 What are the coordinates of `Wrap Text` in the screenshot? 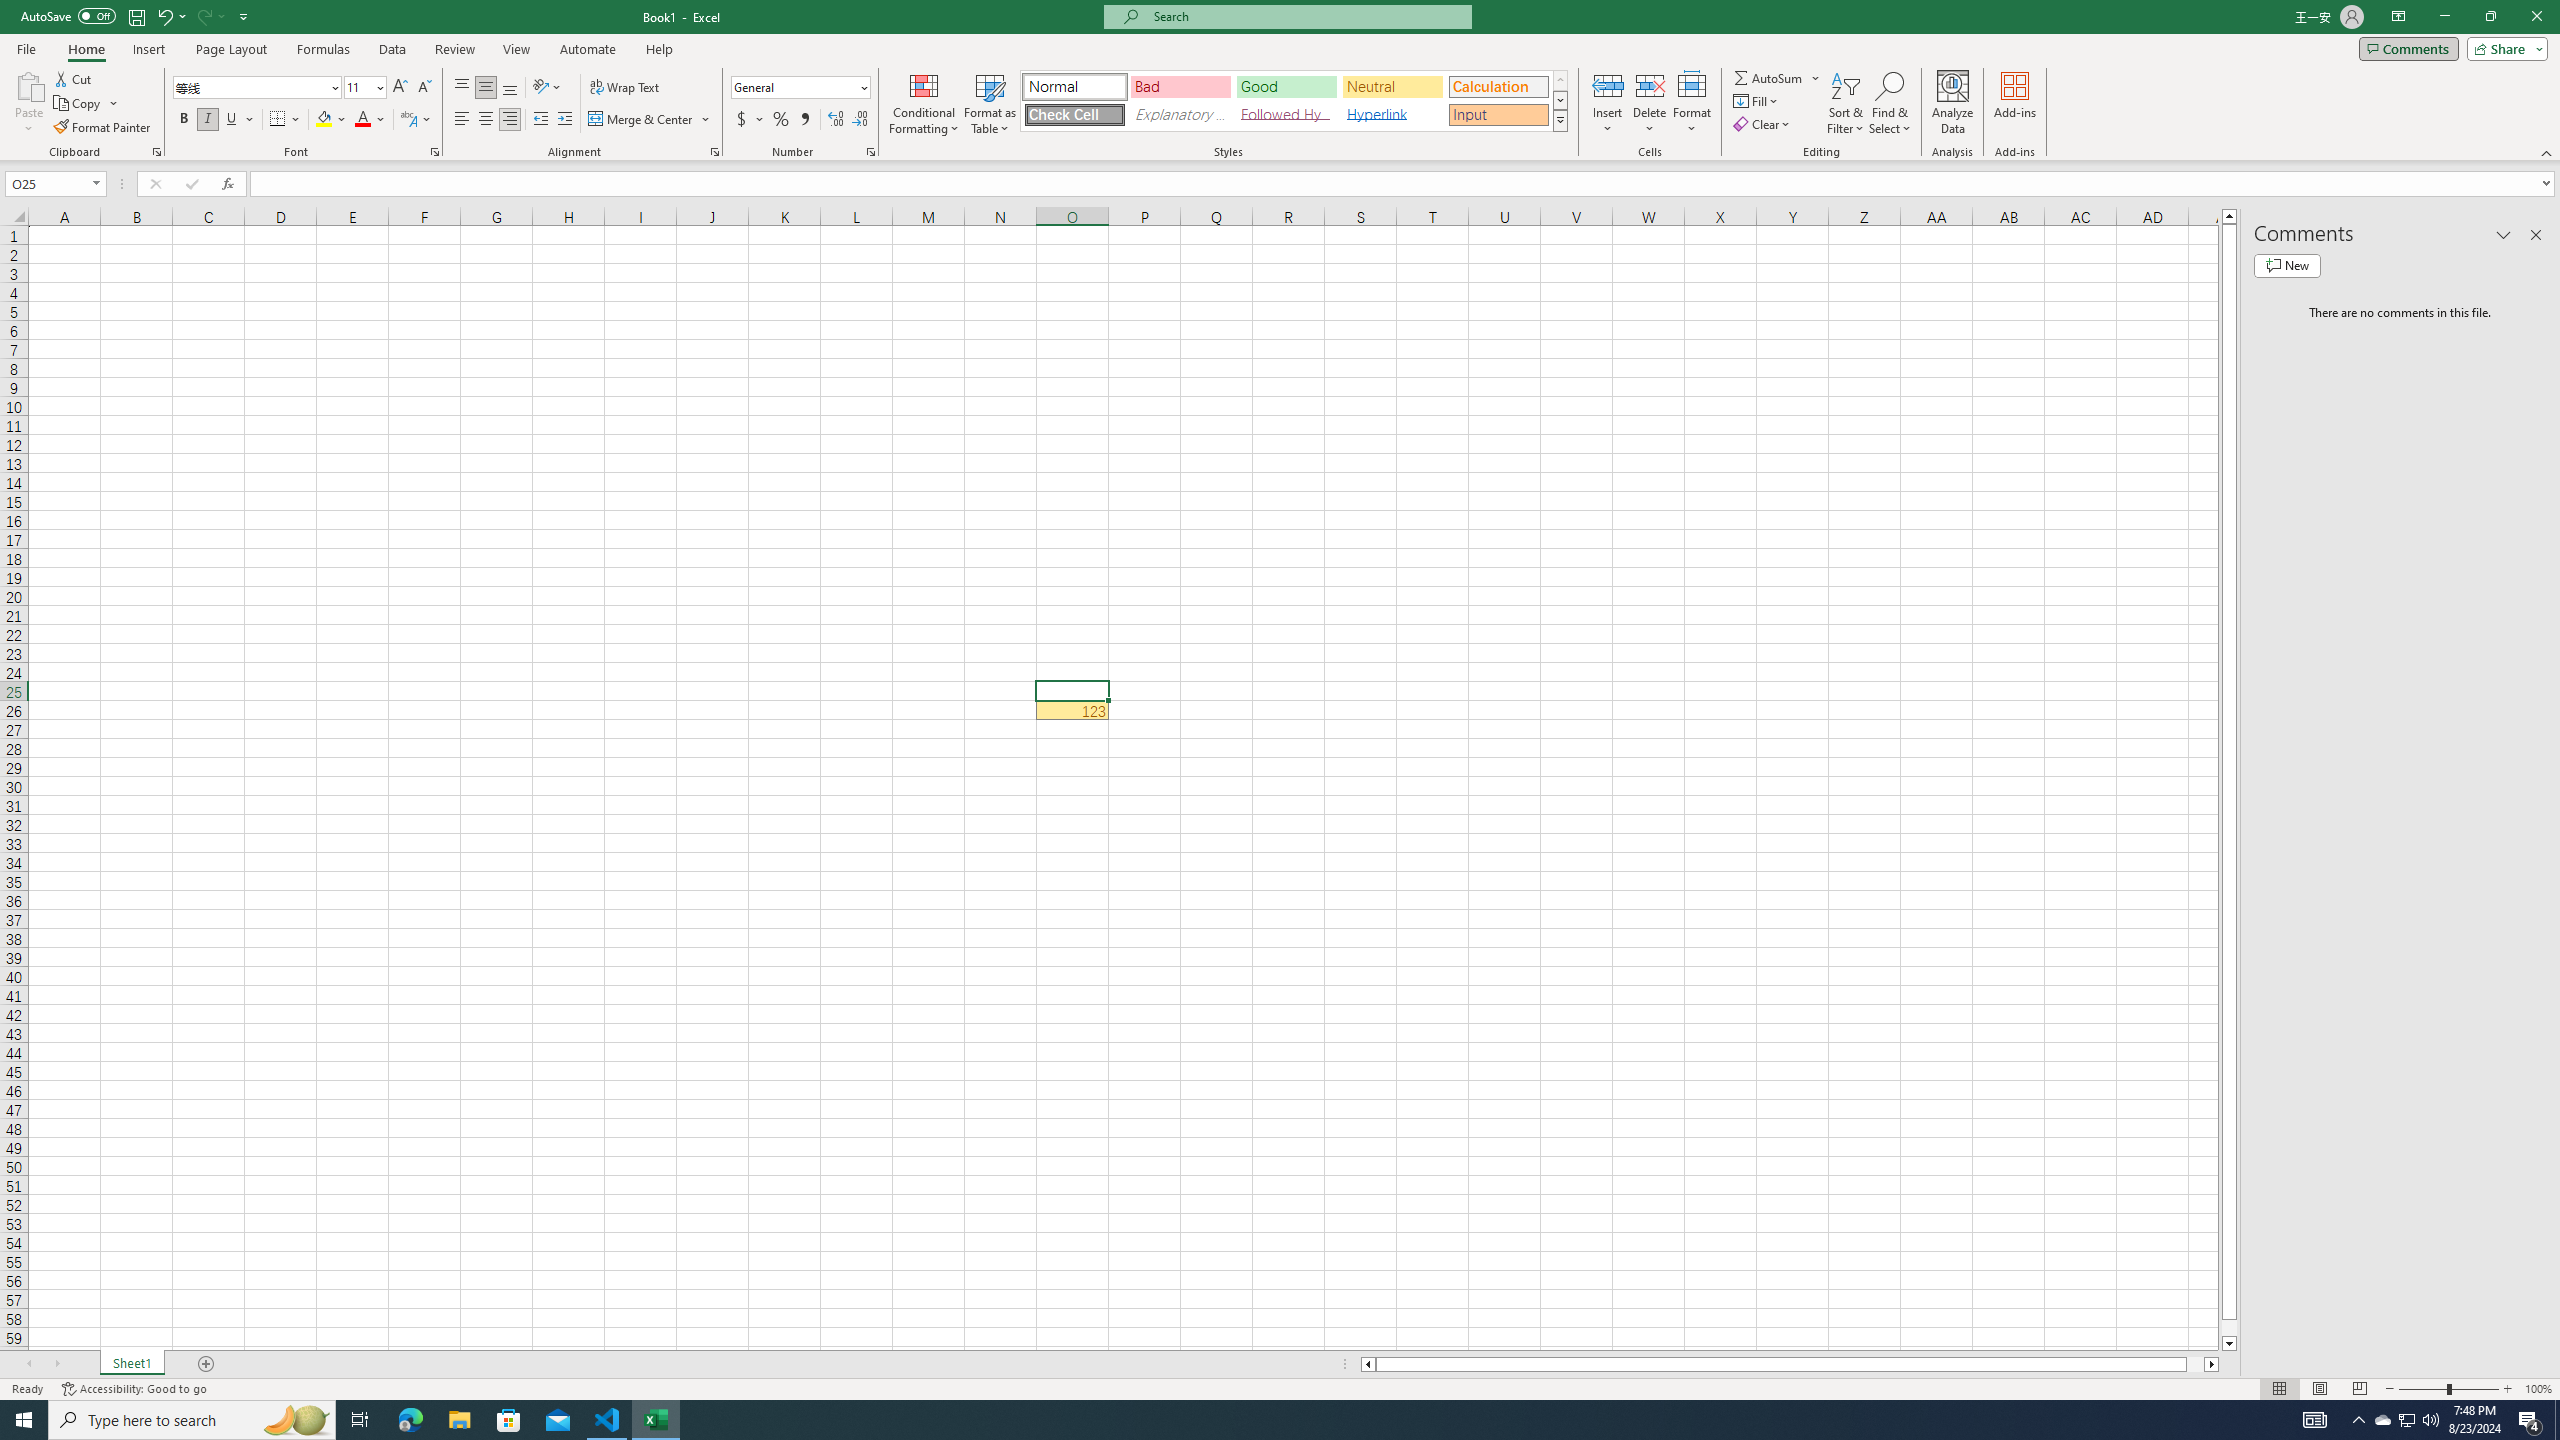 It's located at (626, 88).